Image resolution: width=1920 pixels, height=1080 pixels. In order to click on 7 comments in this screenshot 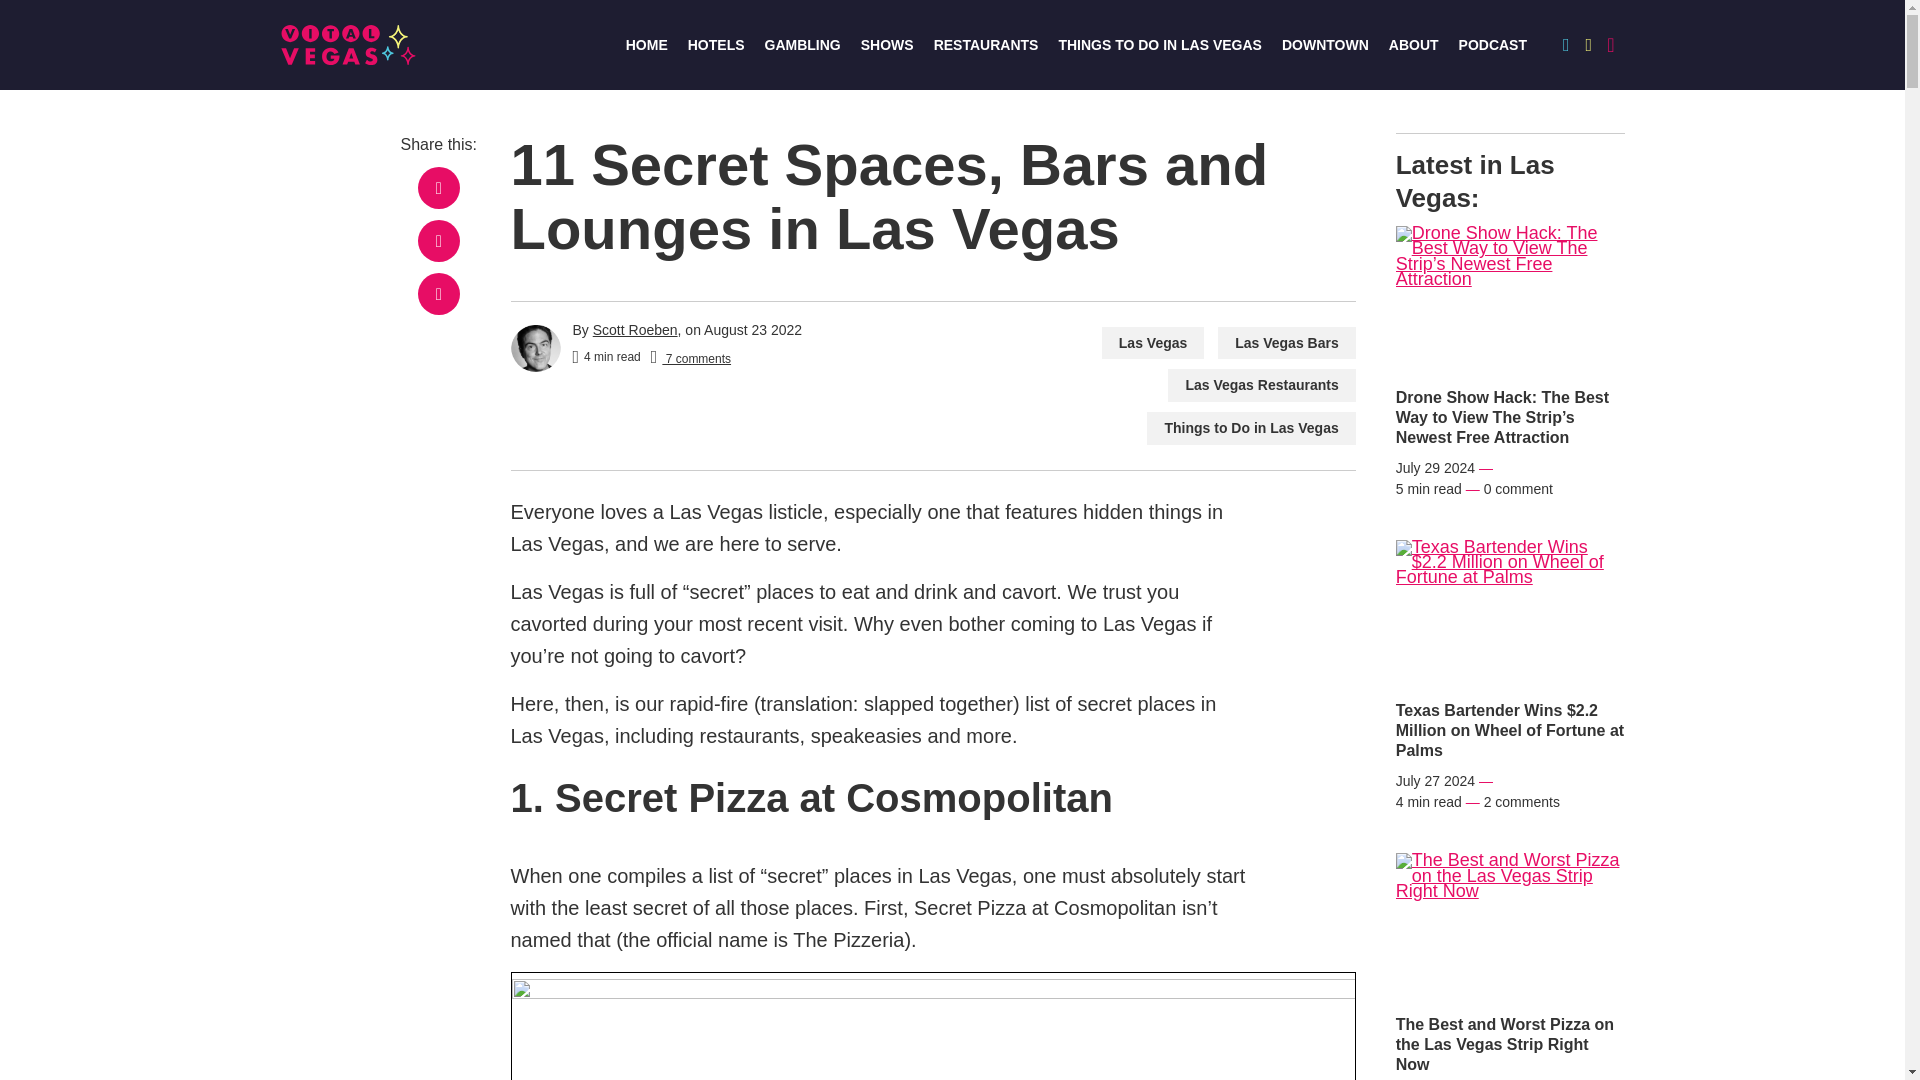, I will do `click(690, 357)`.